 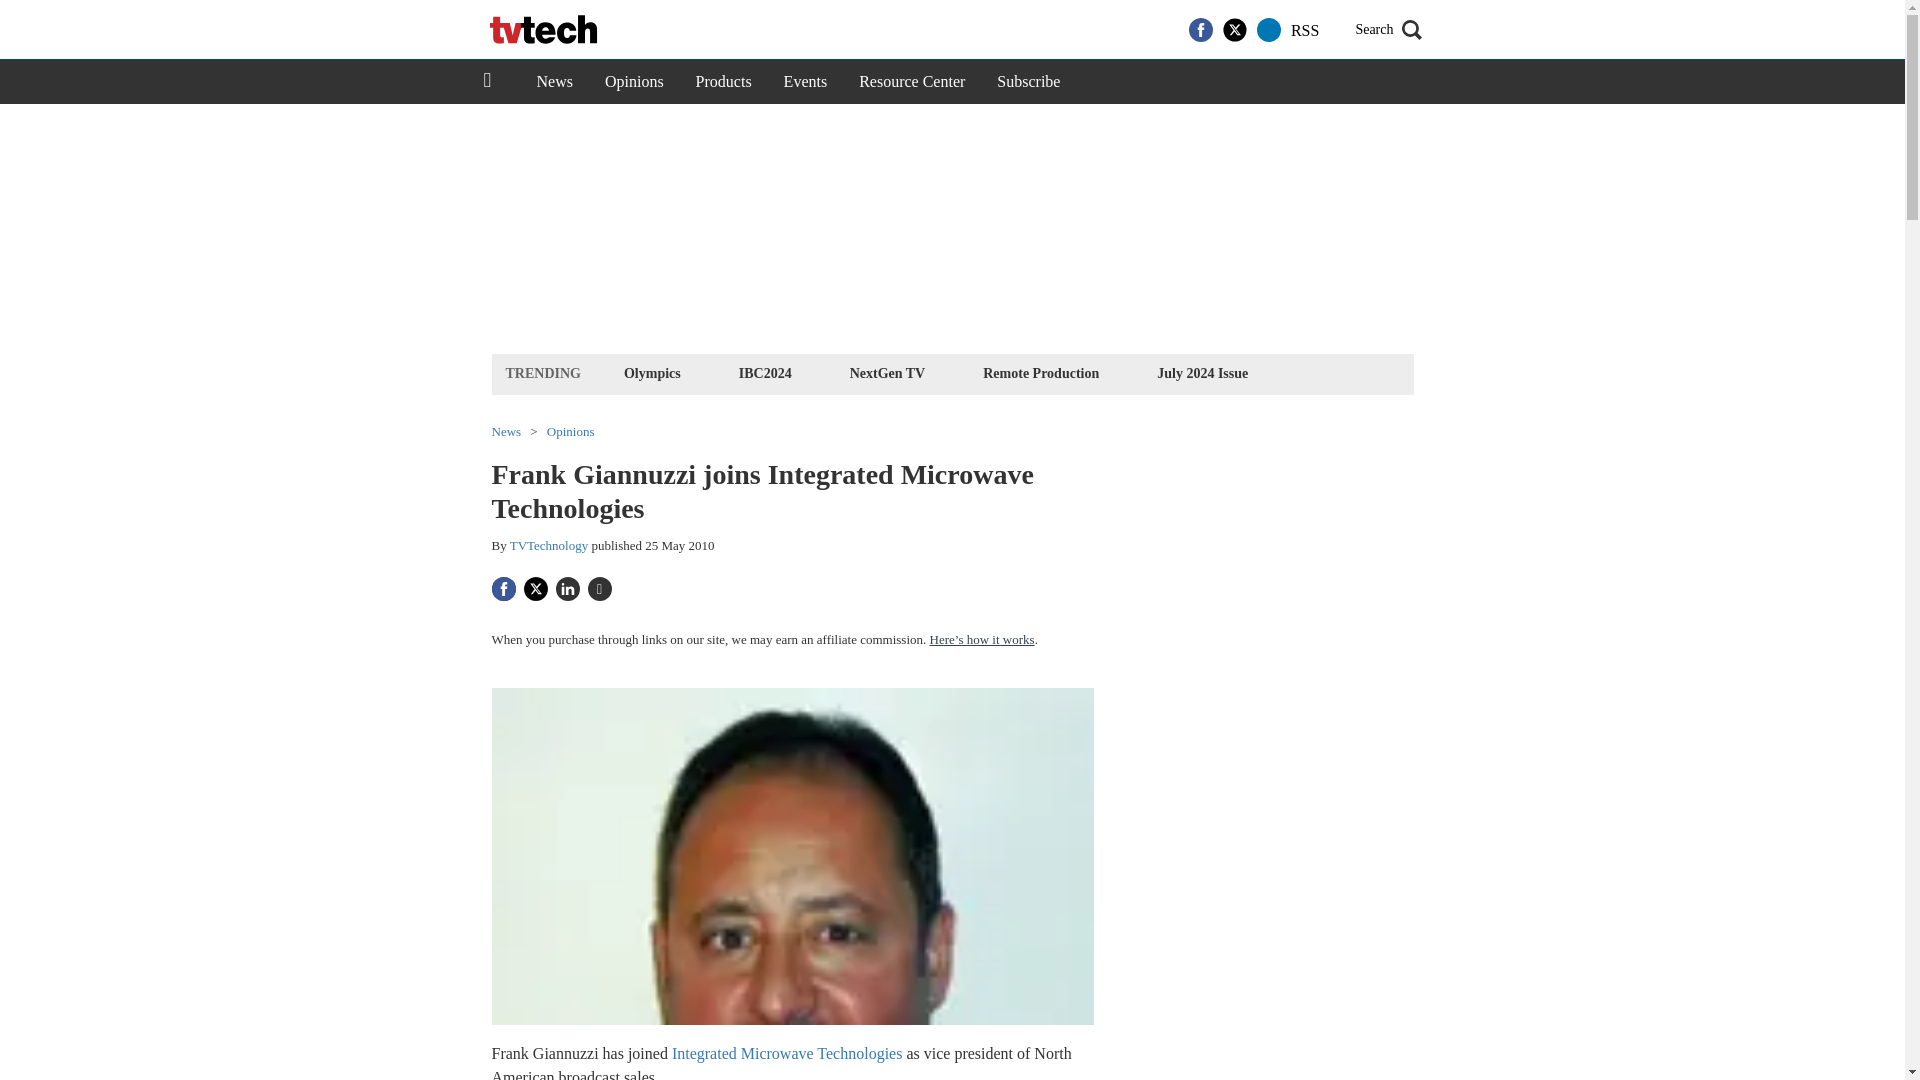 What do you see at coordinates (550, 544) in the screenshot?
I see `TVTechnology` at bounding box center [550, 544].